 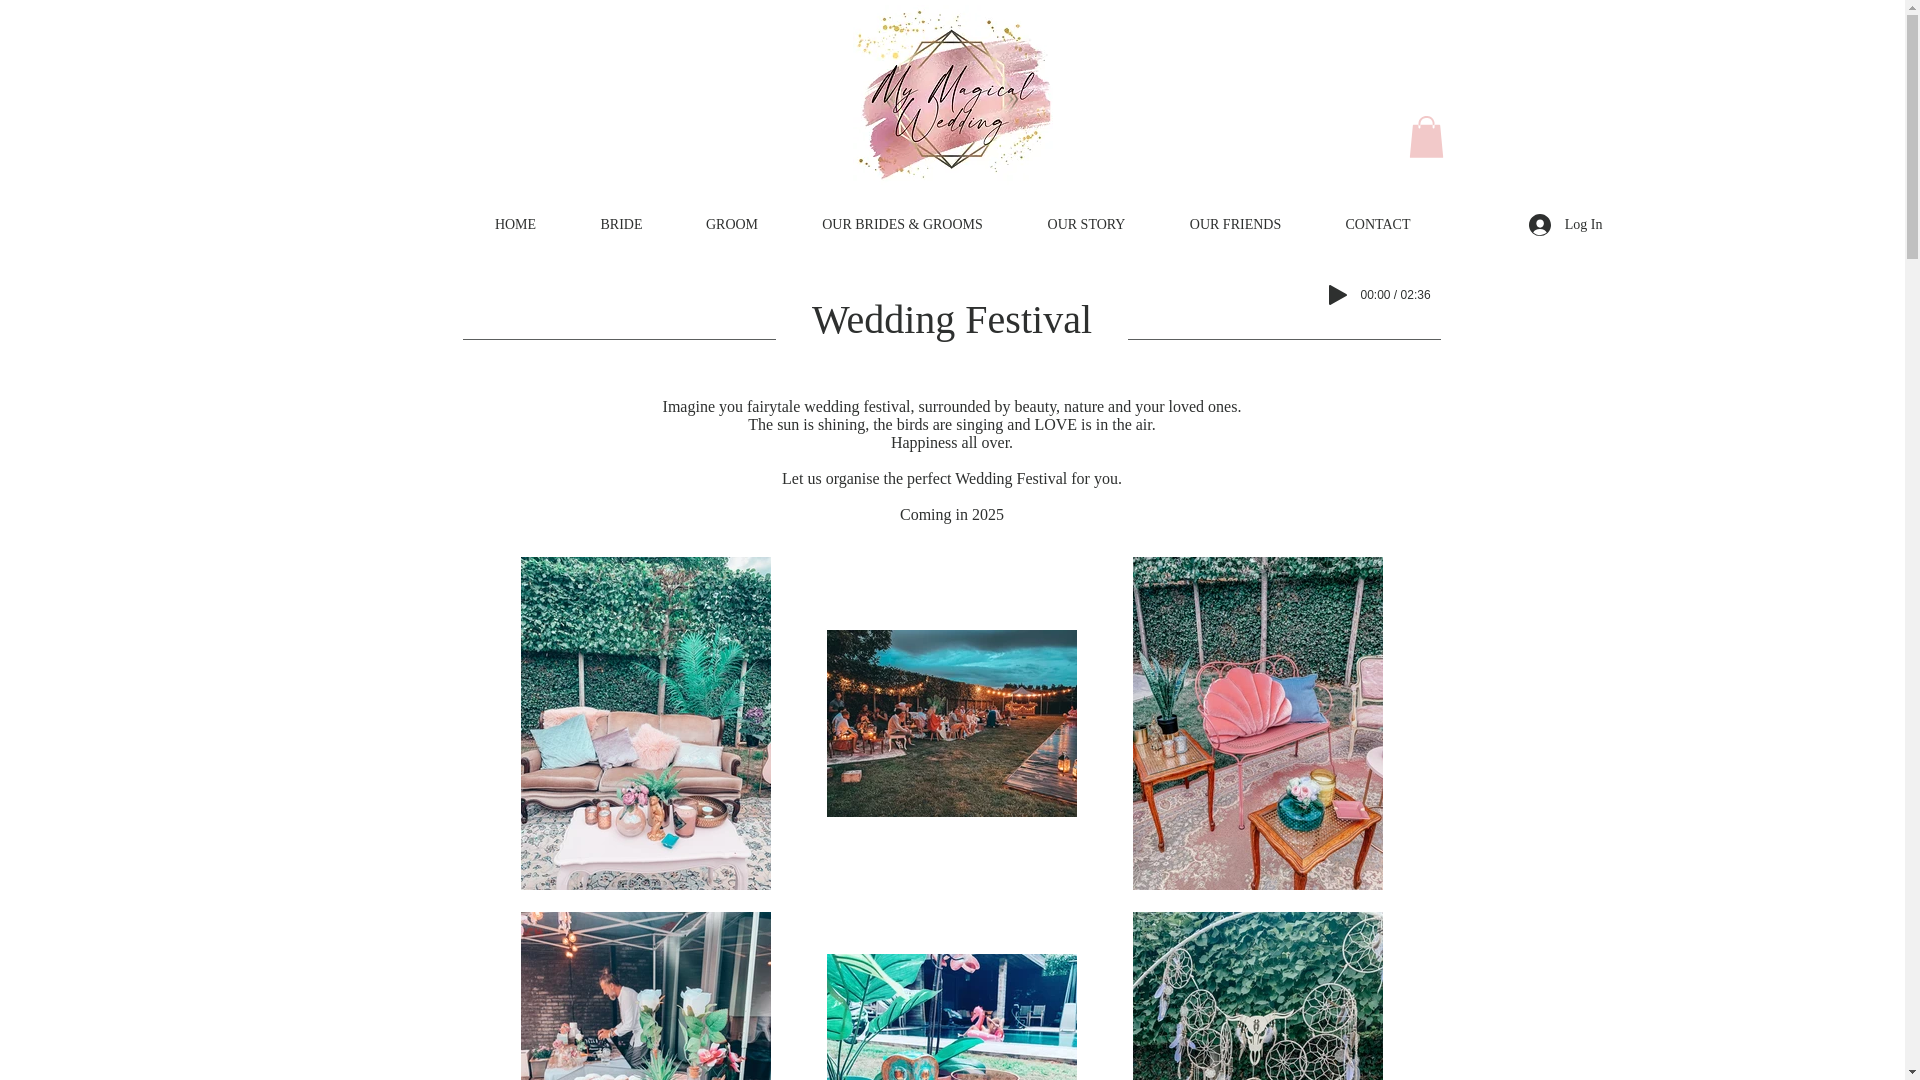 What do you see at coordinates (1086, 224) in the screenshot?
I see `OUR STORY` at bounding box center [1086, 224].